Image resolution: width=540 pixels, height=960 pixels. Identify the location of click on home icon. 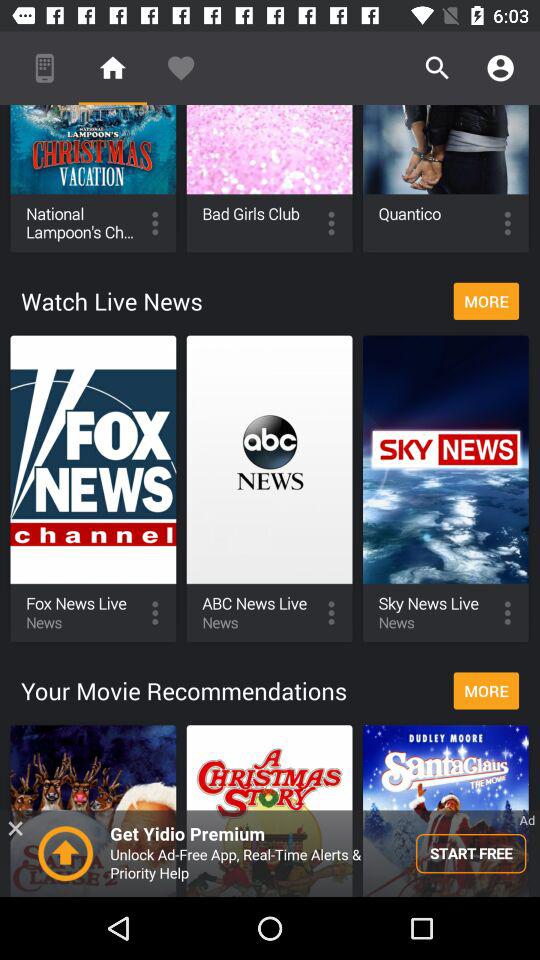
(112, 68).